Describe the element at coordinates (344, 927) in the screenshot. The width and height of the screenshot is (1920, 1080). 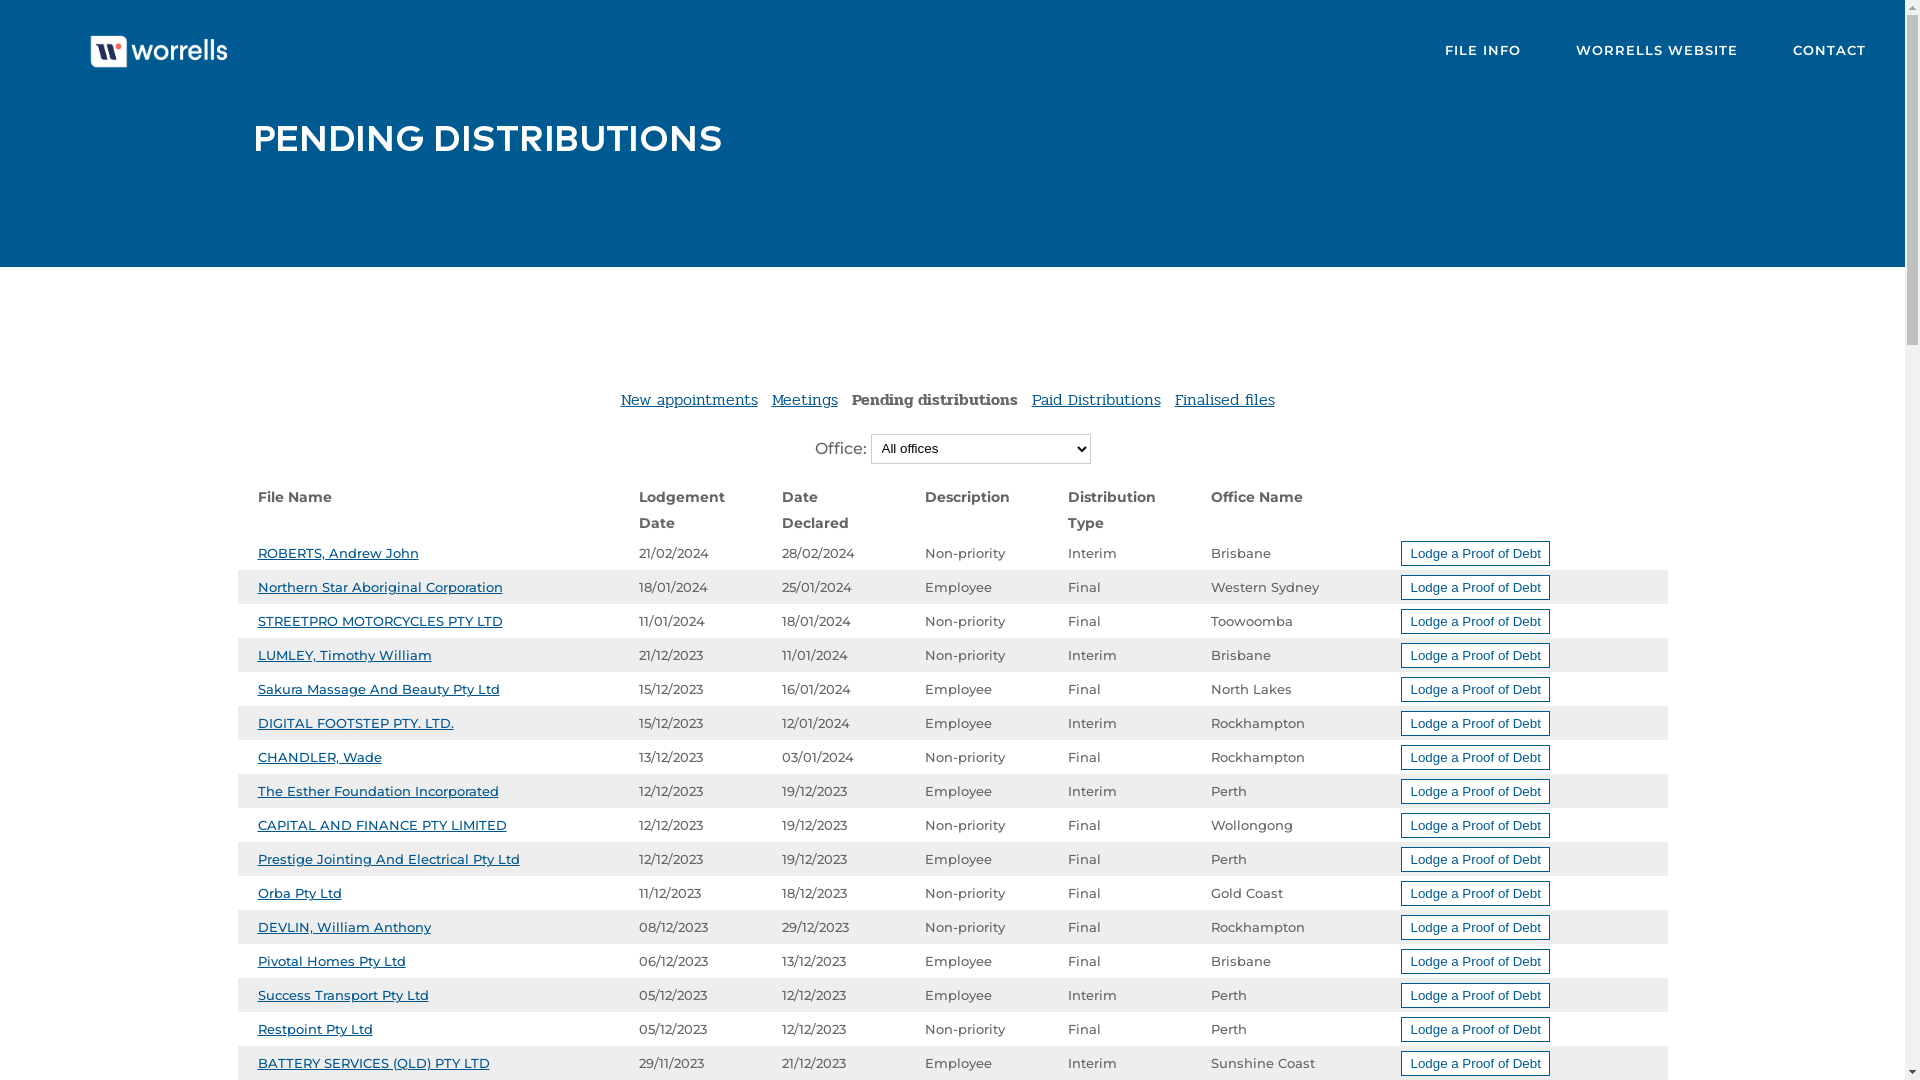
I see `DEVLIN, William Anthony` at that location.